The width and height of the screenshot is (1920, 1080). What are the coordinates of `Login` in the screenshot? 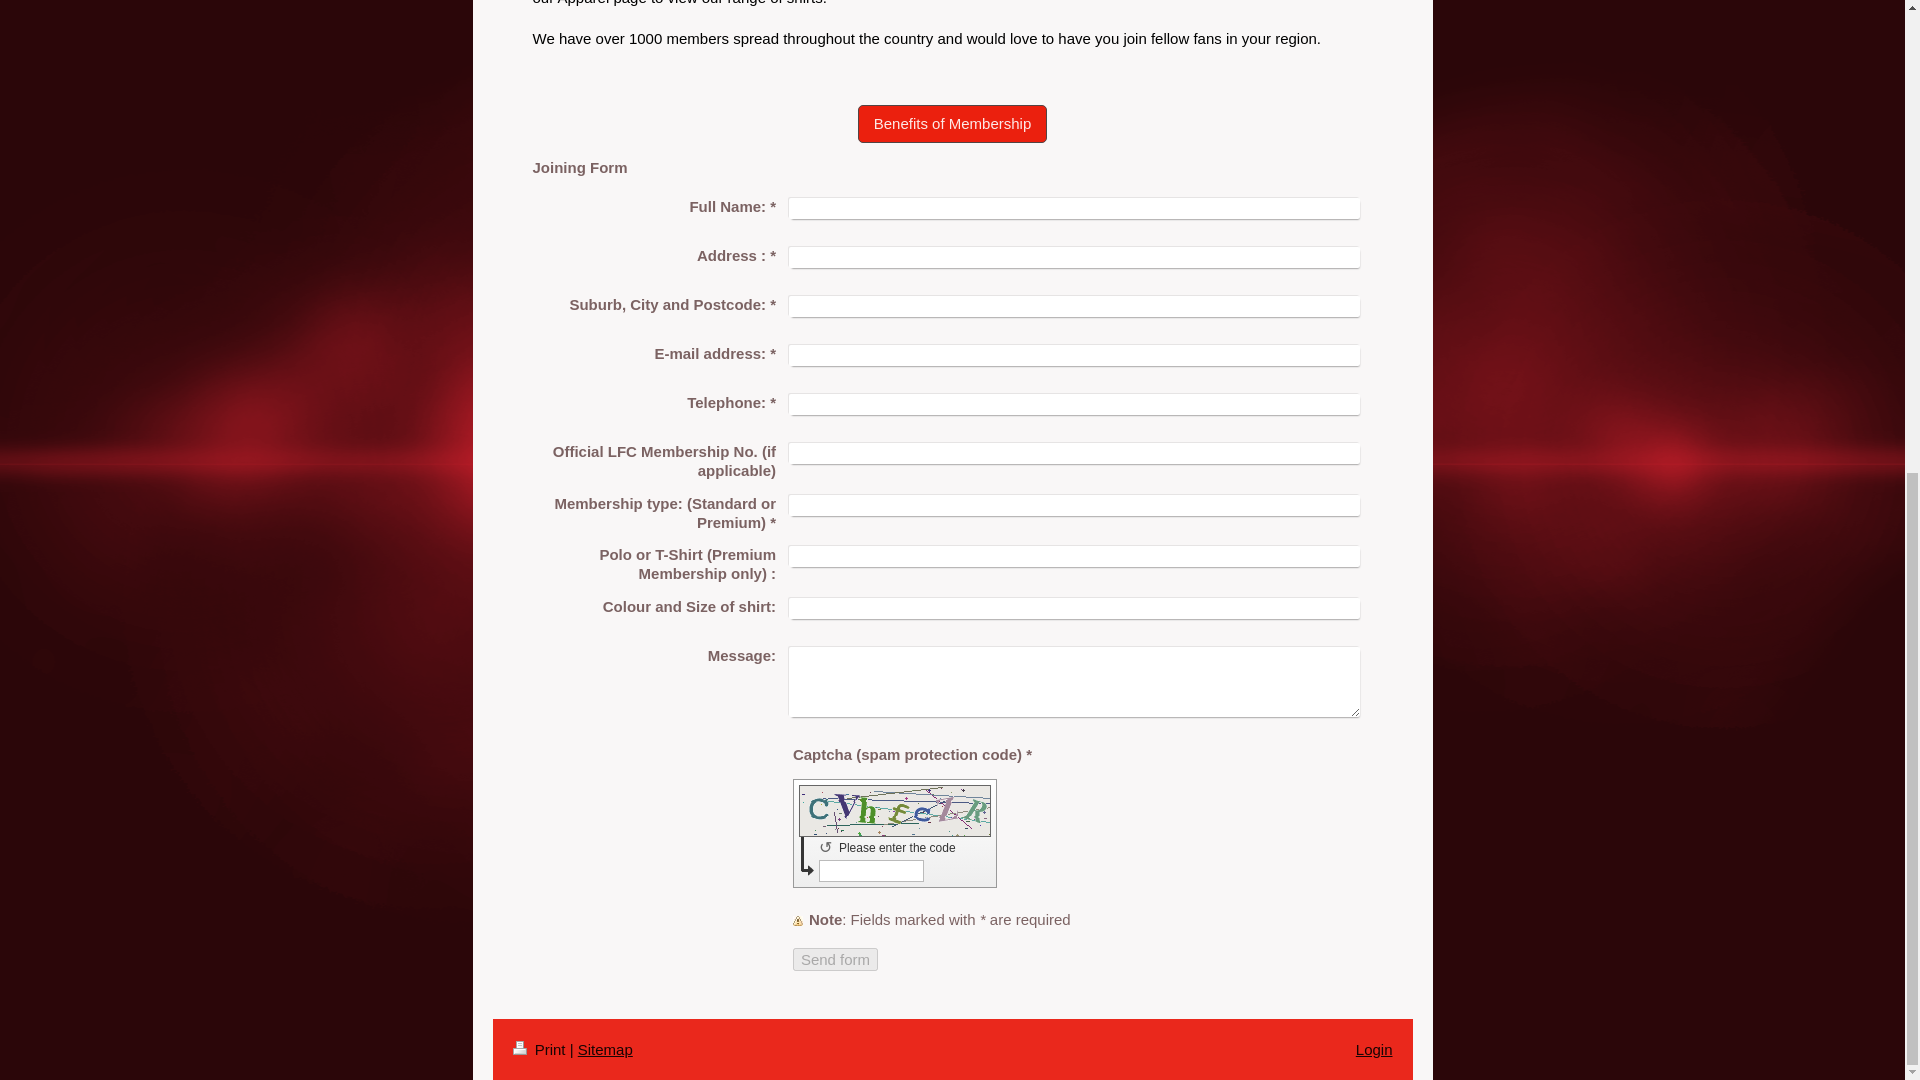 It's located at (1374, 1050).